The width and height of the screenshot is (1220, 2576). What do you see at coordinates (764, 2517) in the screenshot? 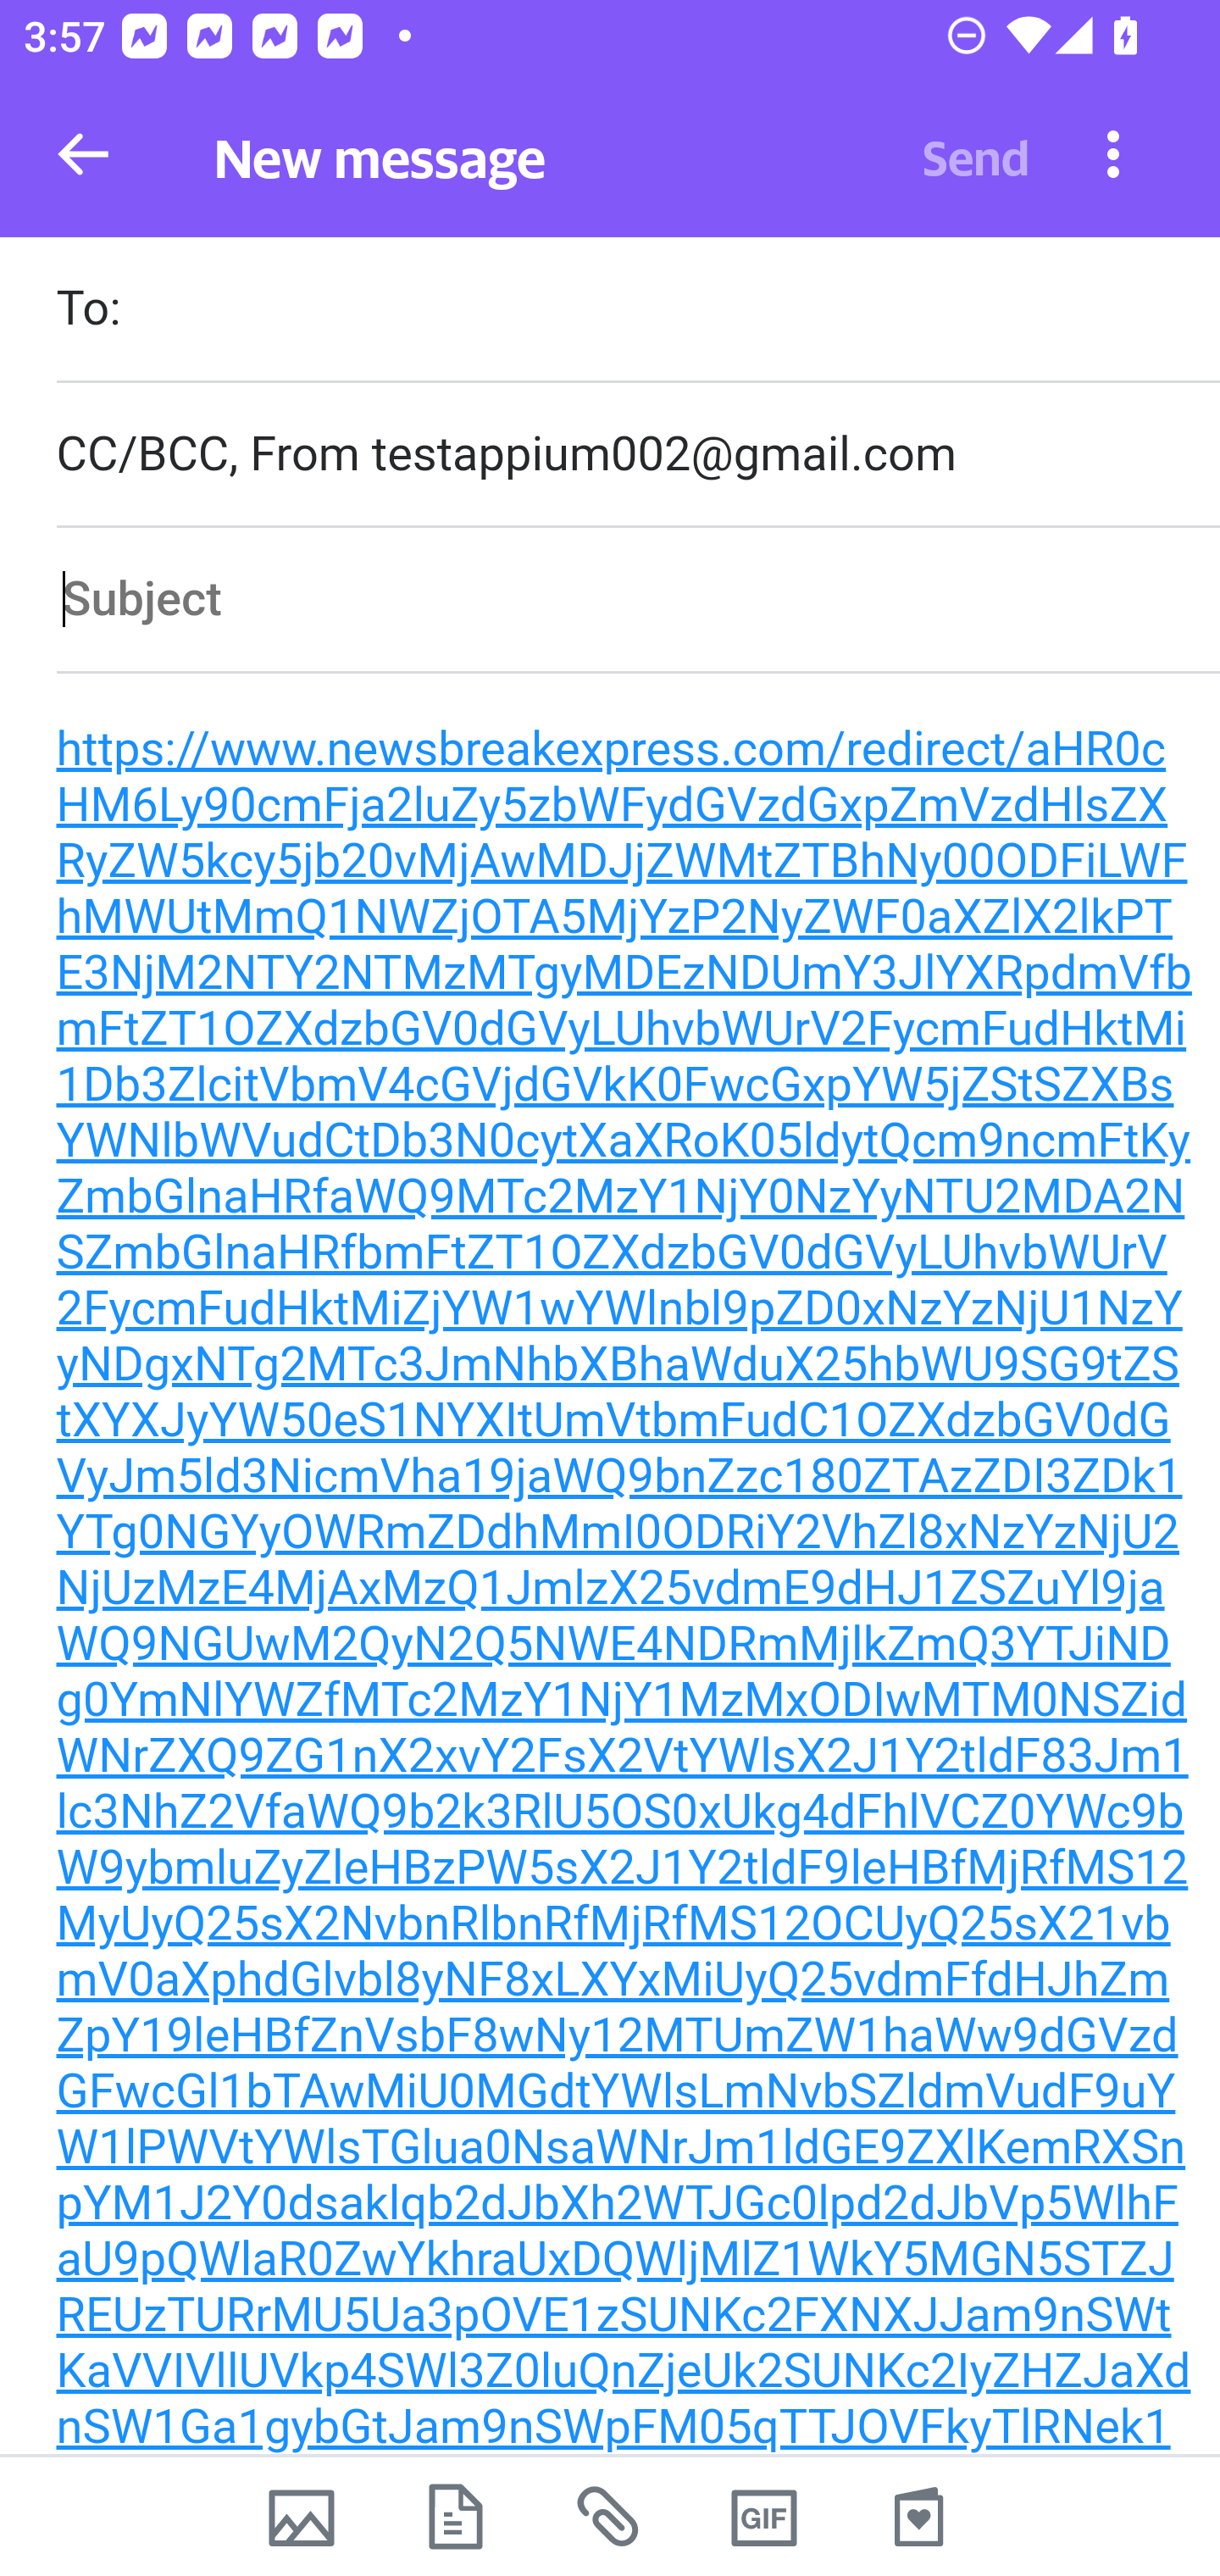
I see `GIFs` at bounding box center [764, 2517].